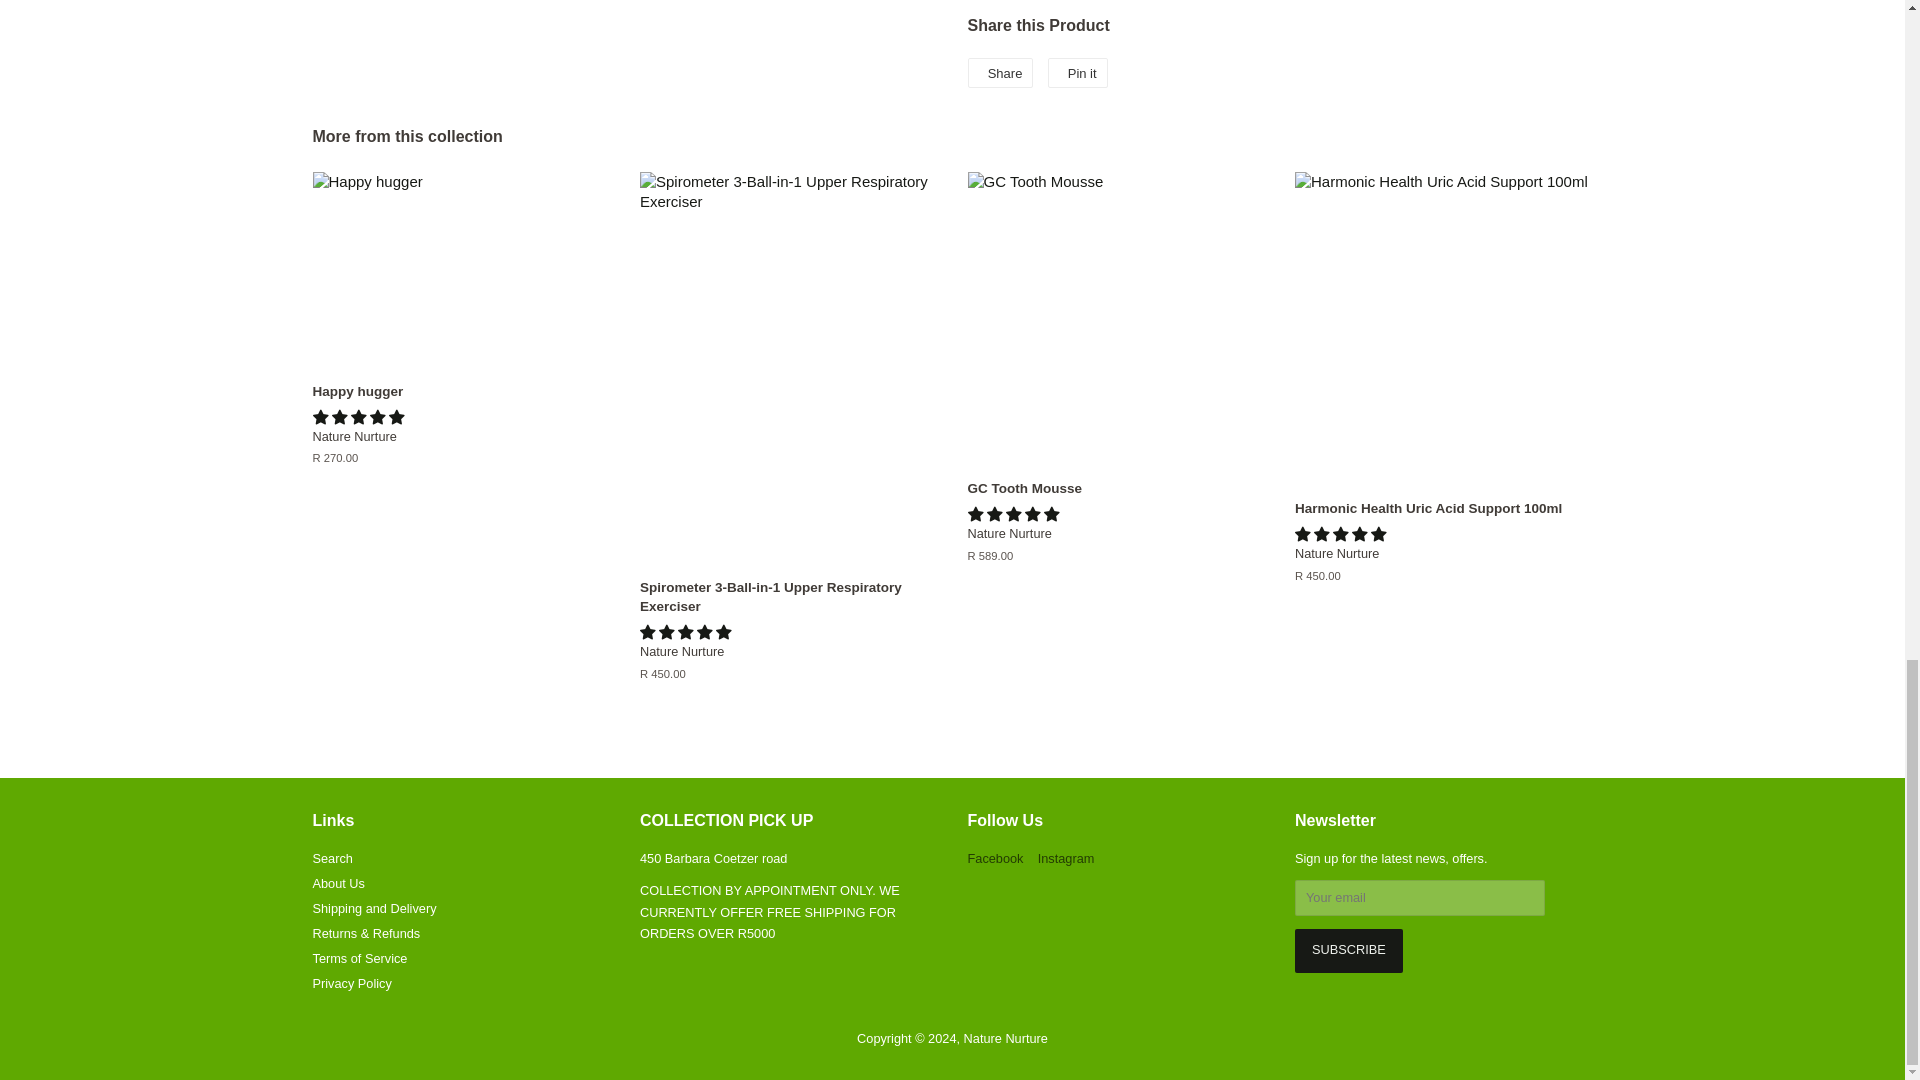 The image size is (1920, 1080). I want to click on Nature Nurture on Instagram, so click(1066, 858).